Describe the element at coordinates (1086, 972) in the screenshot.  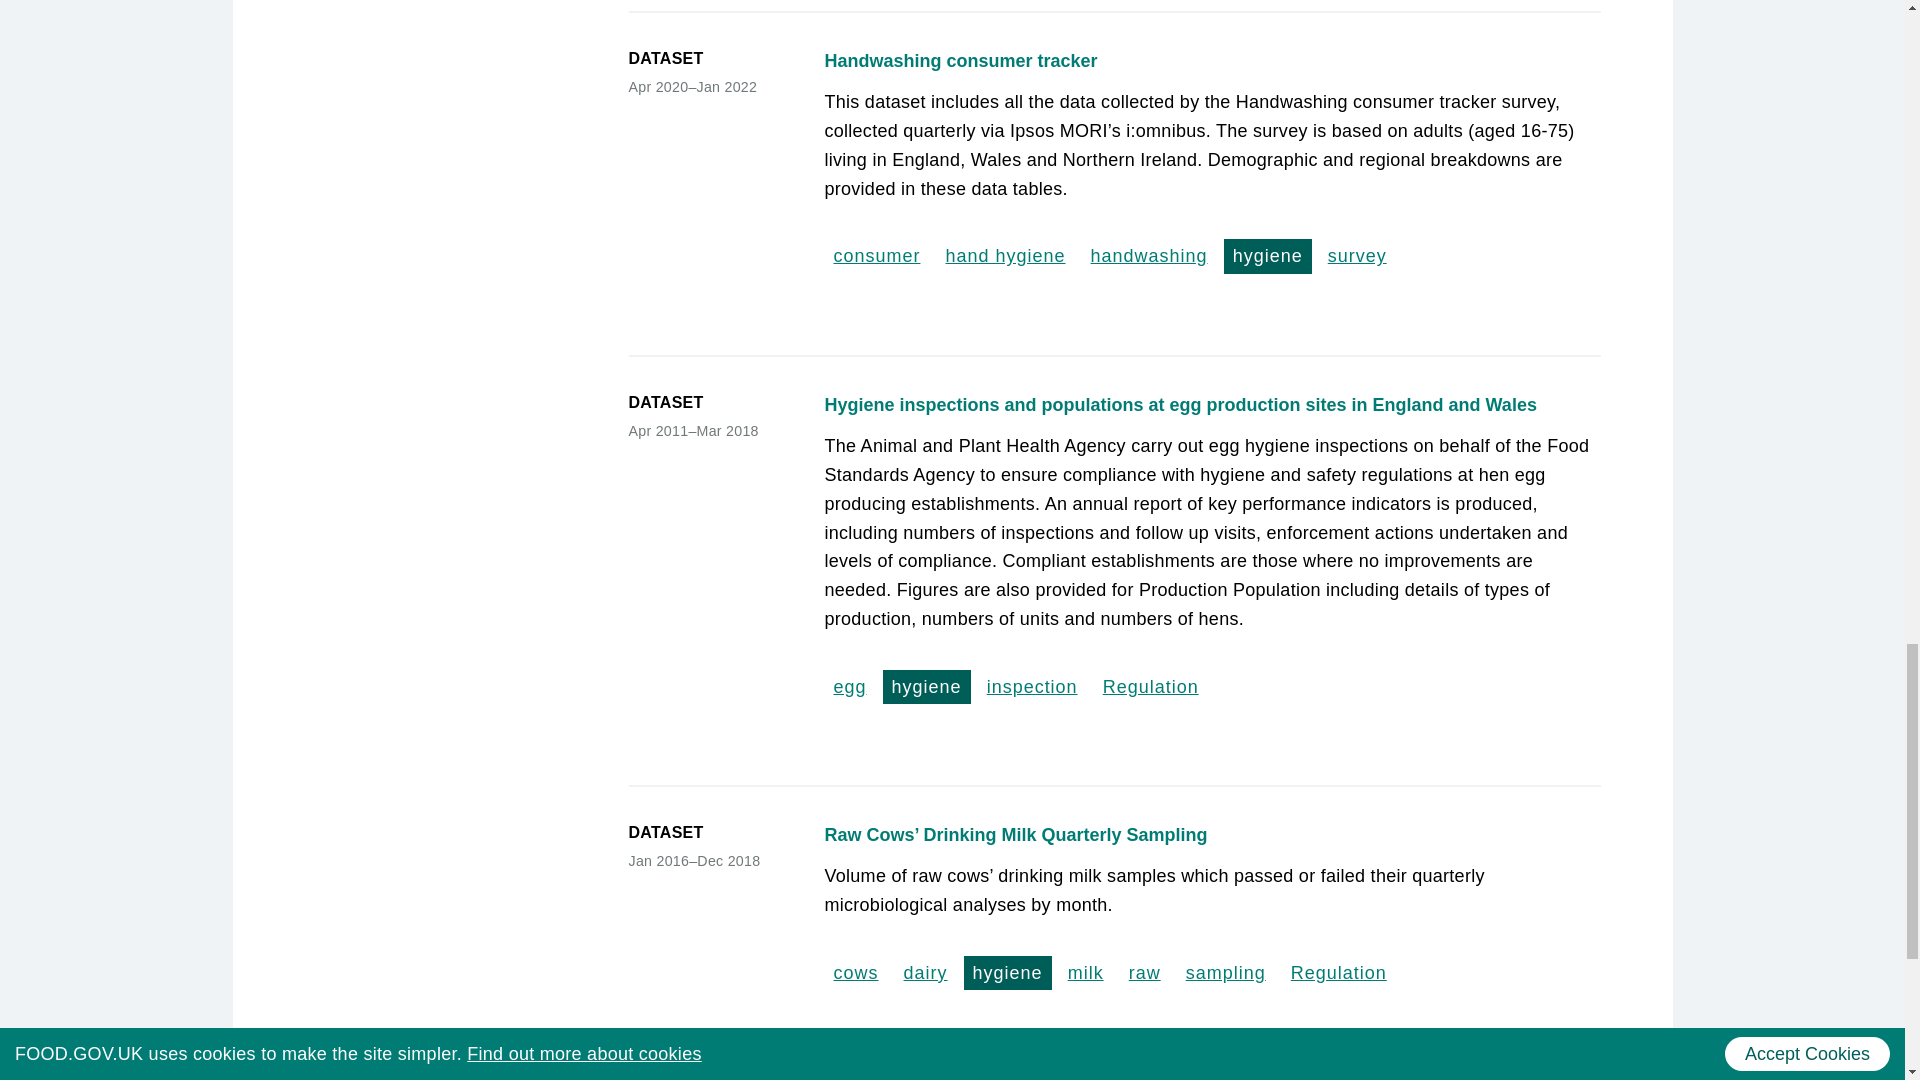
I see `milk` at that location.